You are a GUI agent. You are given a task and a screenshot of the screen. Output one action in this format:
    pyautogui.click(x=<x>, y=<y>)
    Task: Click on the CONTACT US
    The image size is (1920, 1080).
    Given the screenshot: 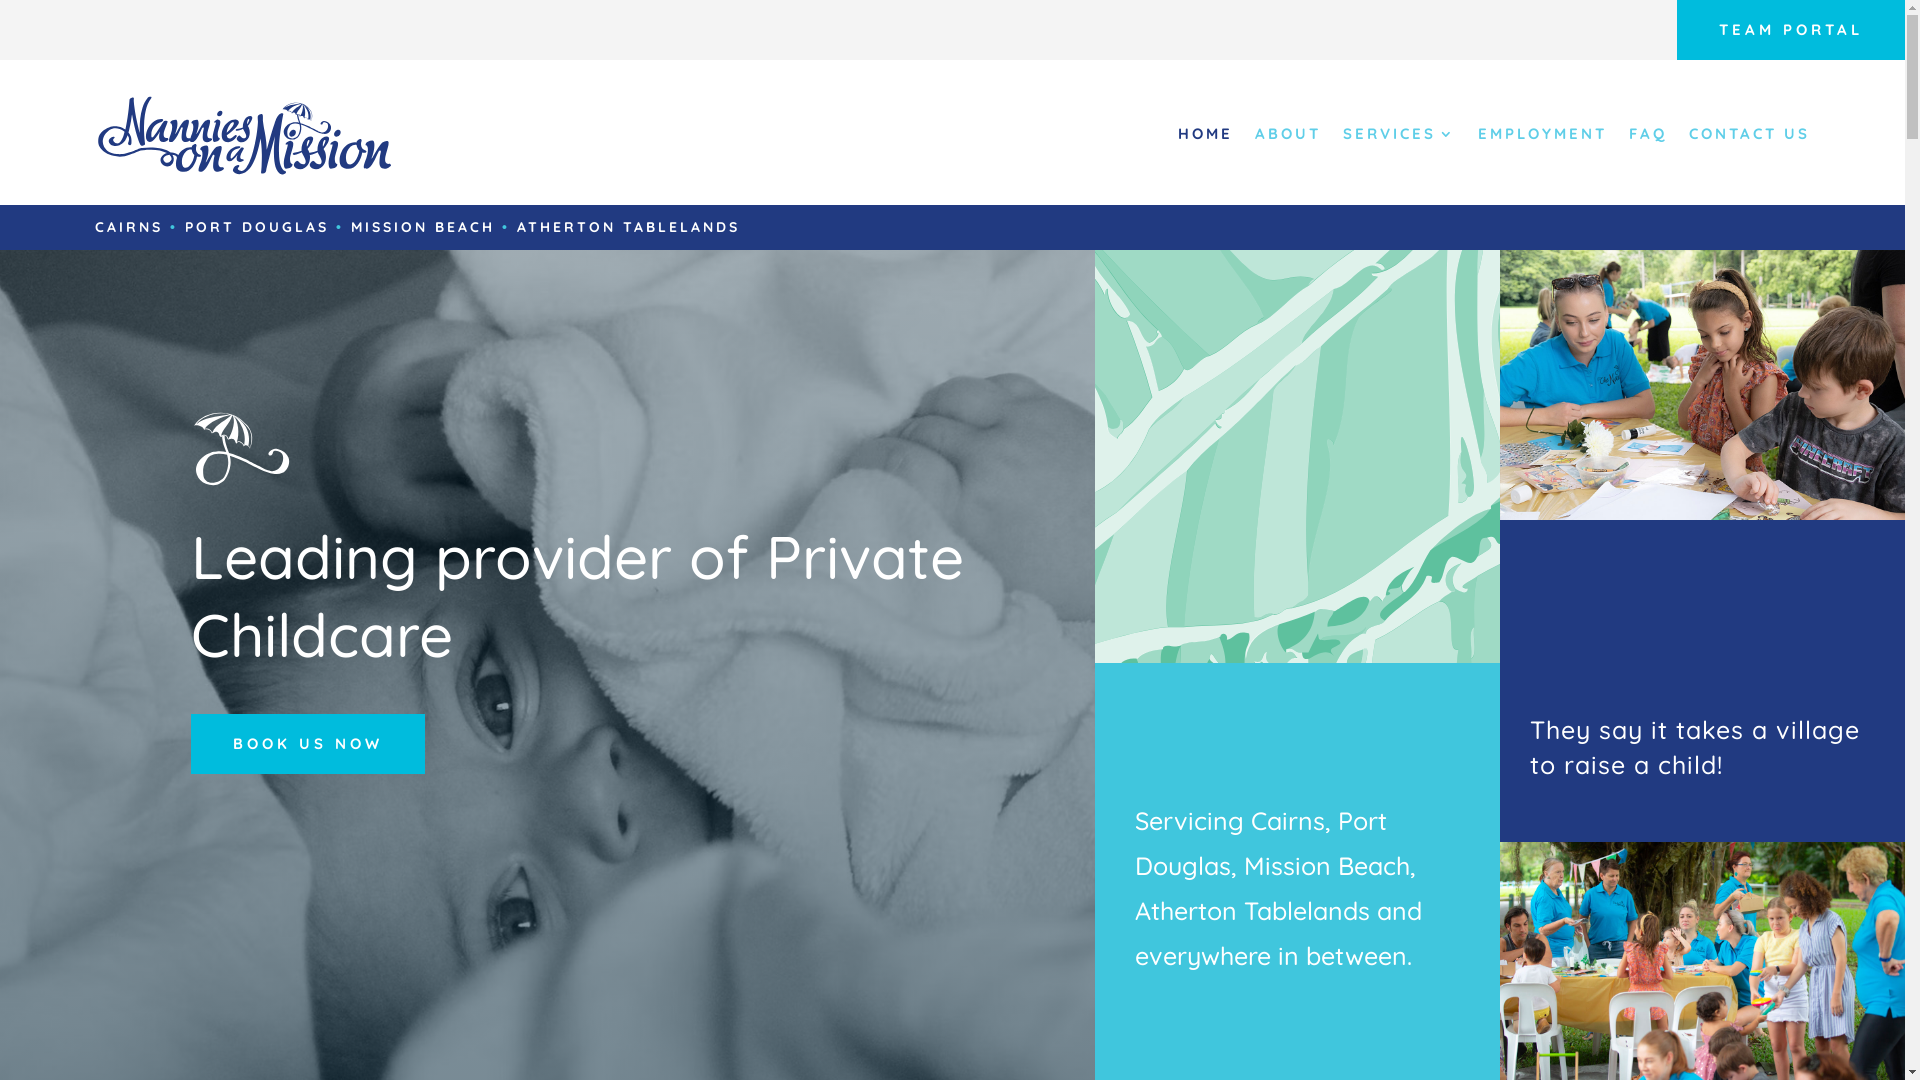 What is the action you would take?
    pyautogui.click(x=1750, y=133)
    